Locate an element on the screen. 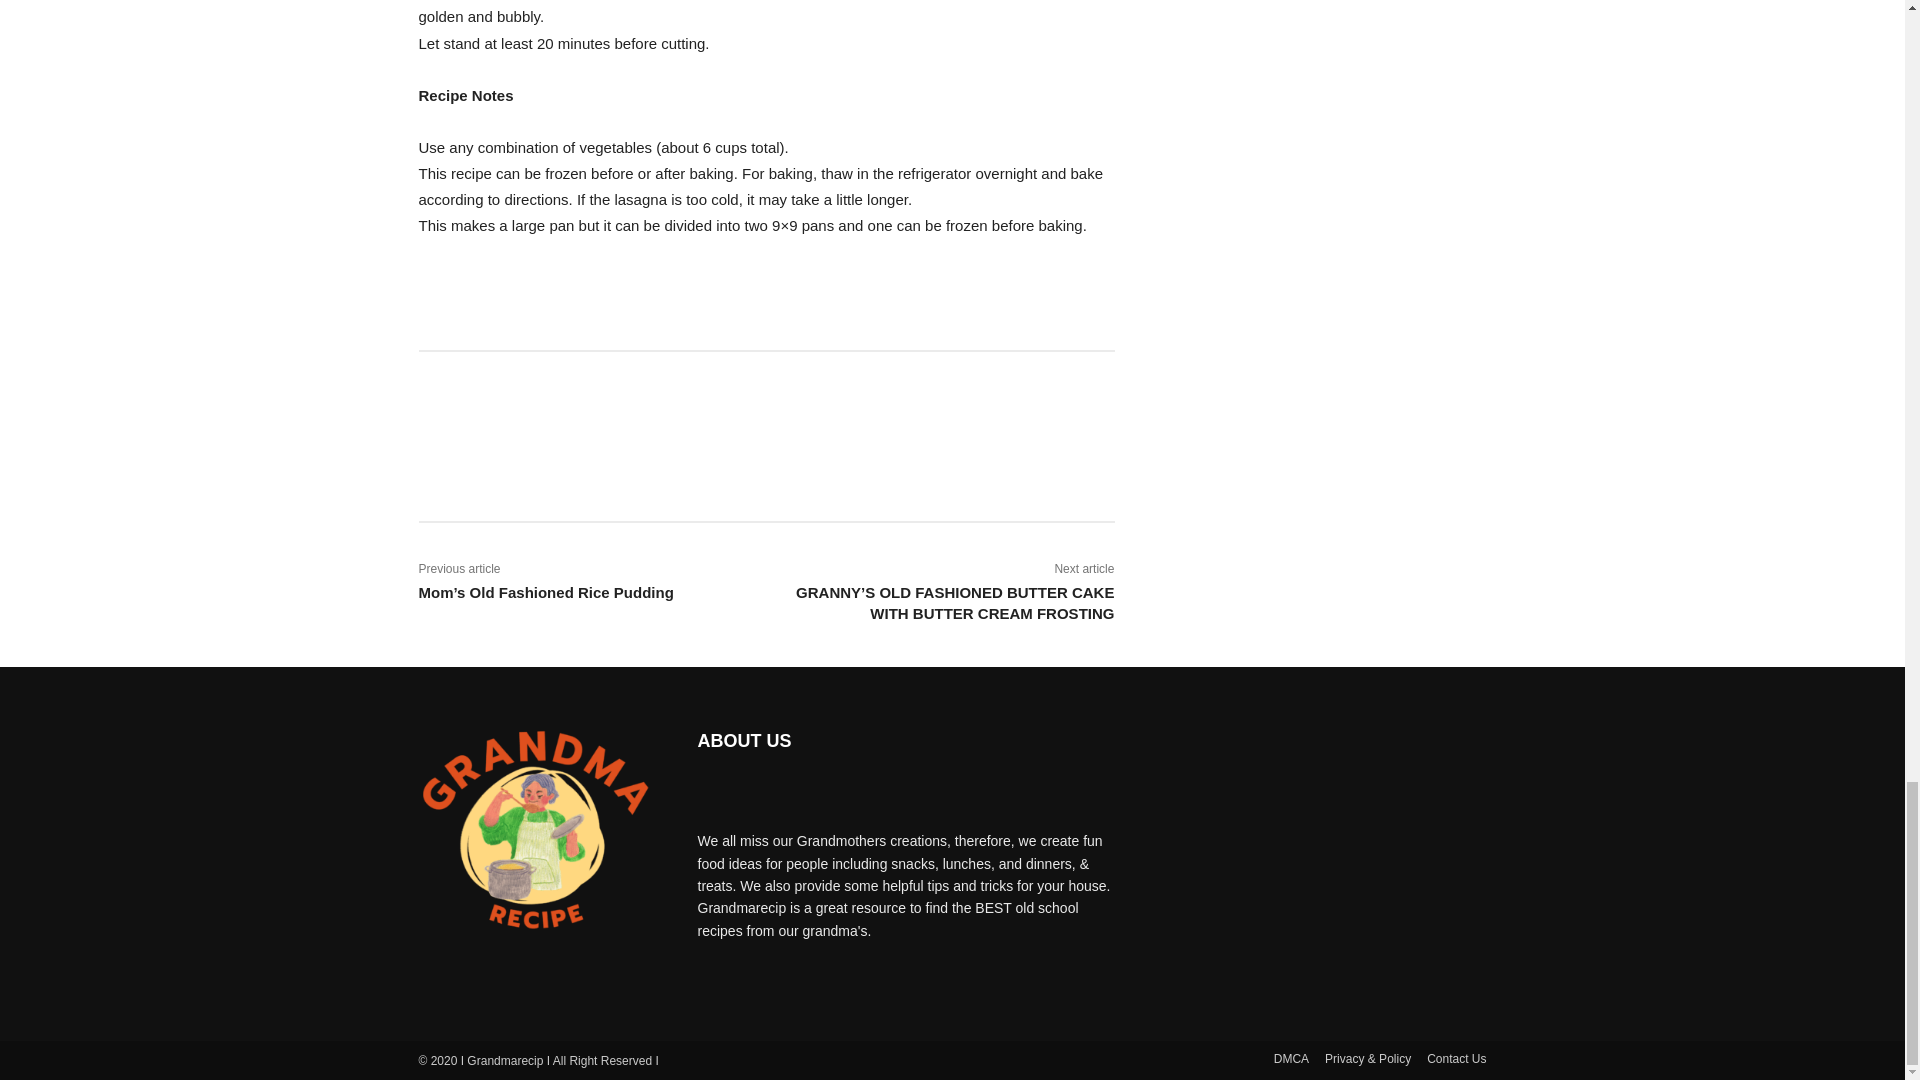 The image size is (1920, 1080). DMCA is located at coordinates (1292, 1059).